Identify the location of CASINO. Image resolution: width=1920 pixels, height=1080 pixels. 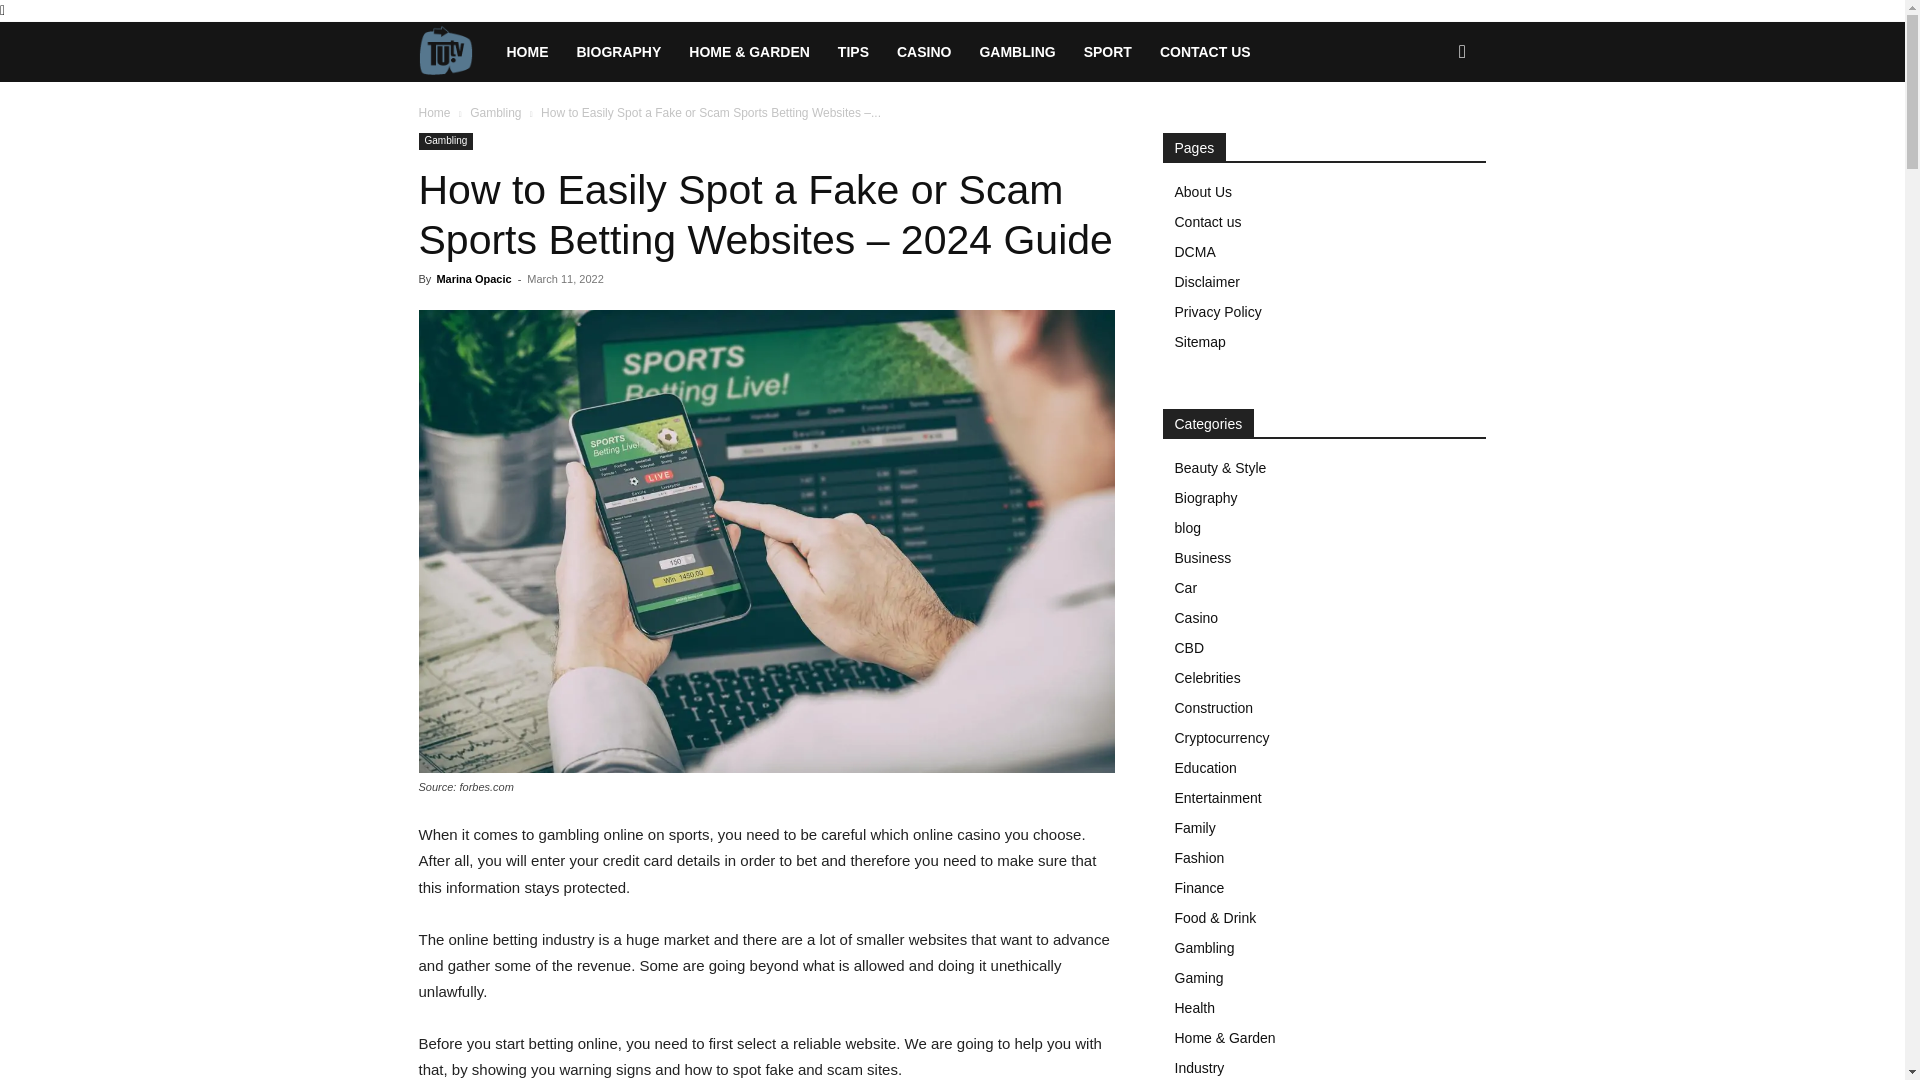
(924, 52).